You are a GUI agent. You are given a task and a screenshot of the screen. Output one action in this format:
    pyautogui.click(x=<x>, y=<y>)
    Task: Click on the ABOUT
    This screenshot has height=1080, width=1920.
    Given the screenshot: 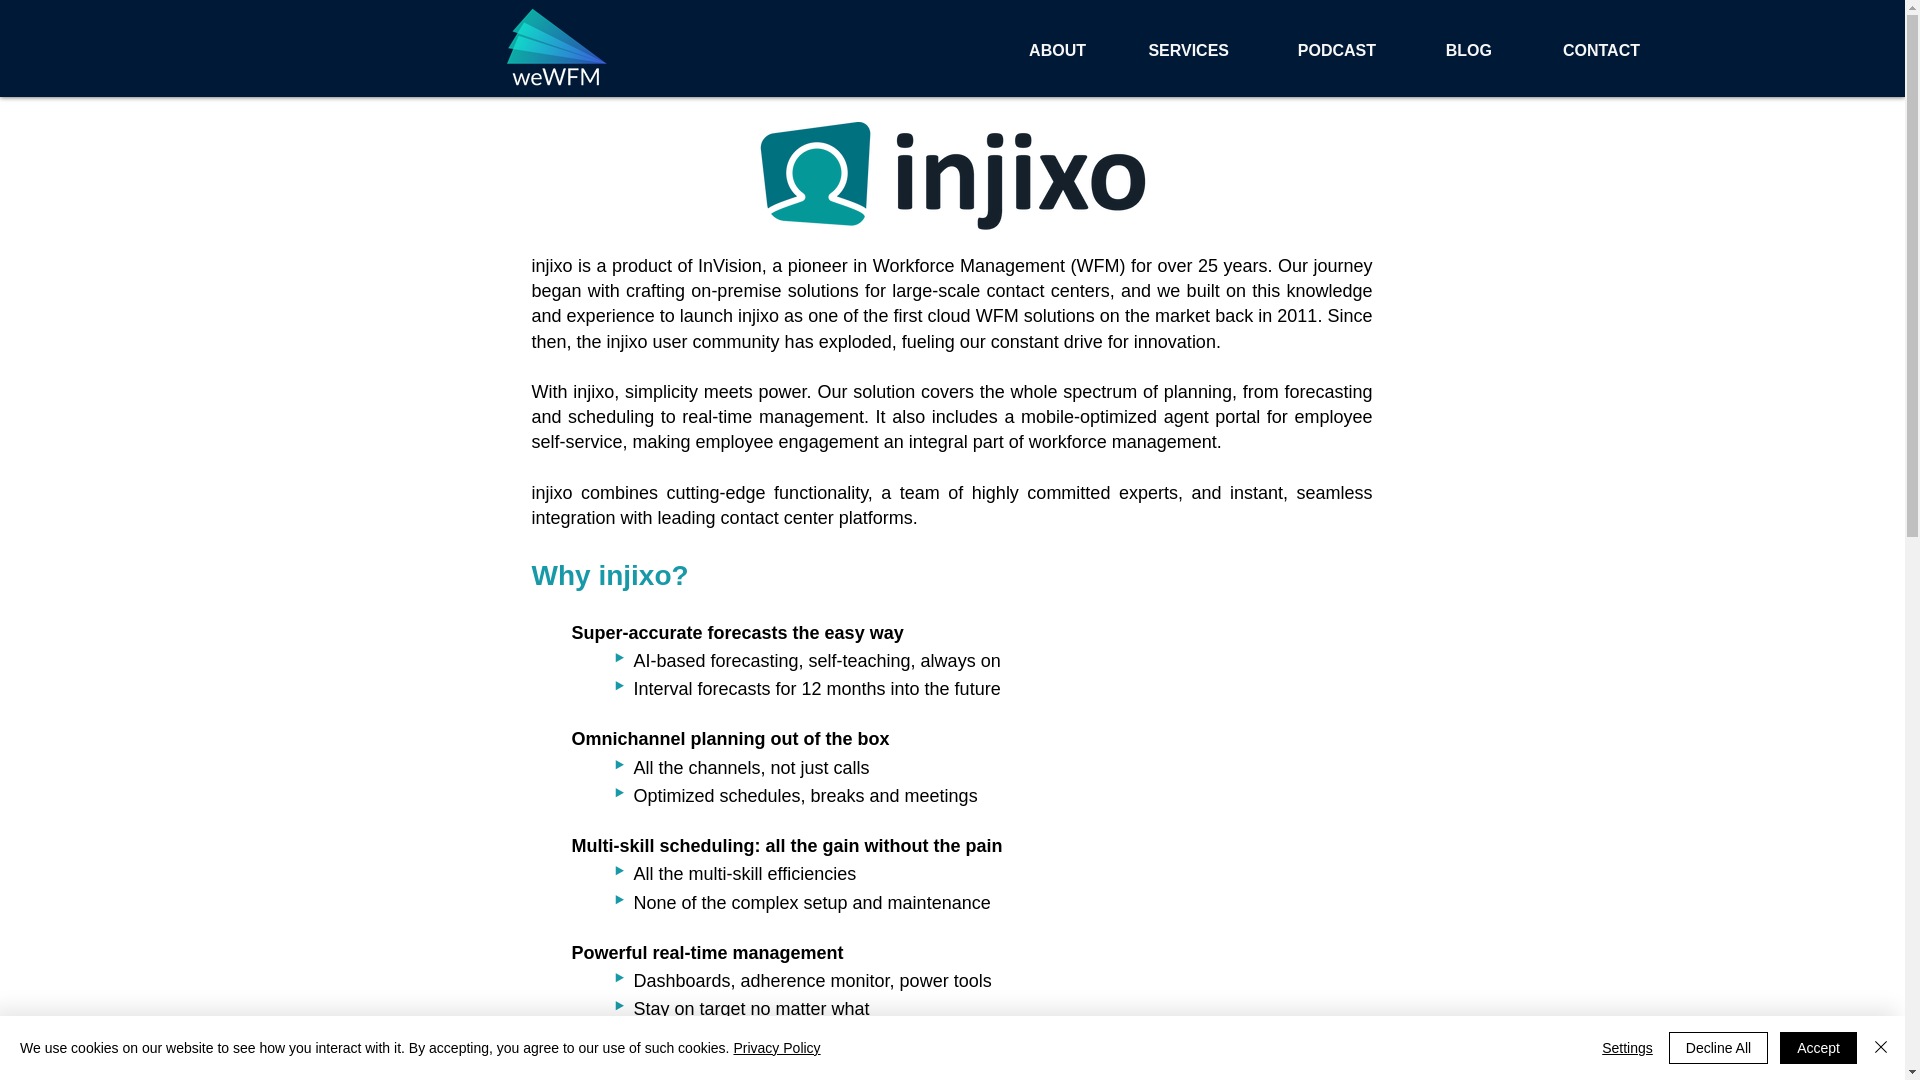 What is the action you would take?
    pyautogui.click(x=1032, y=50)
    